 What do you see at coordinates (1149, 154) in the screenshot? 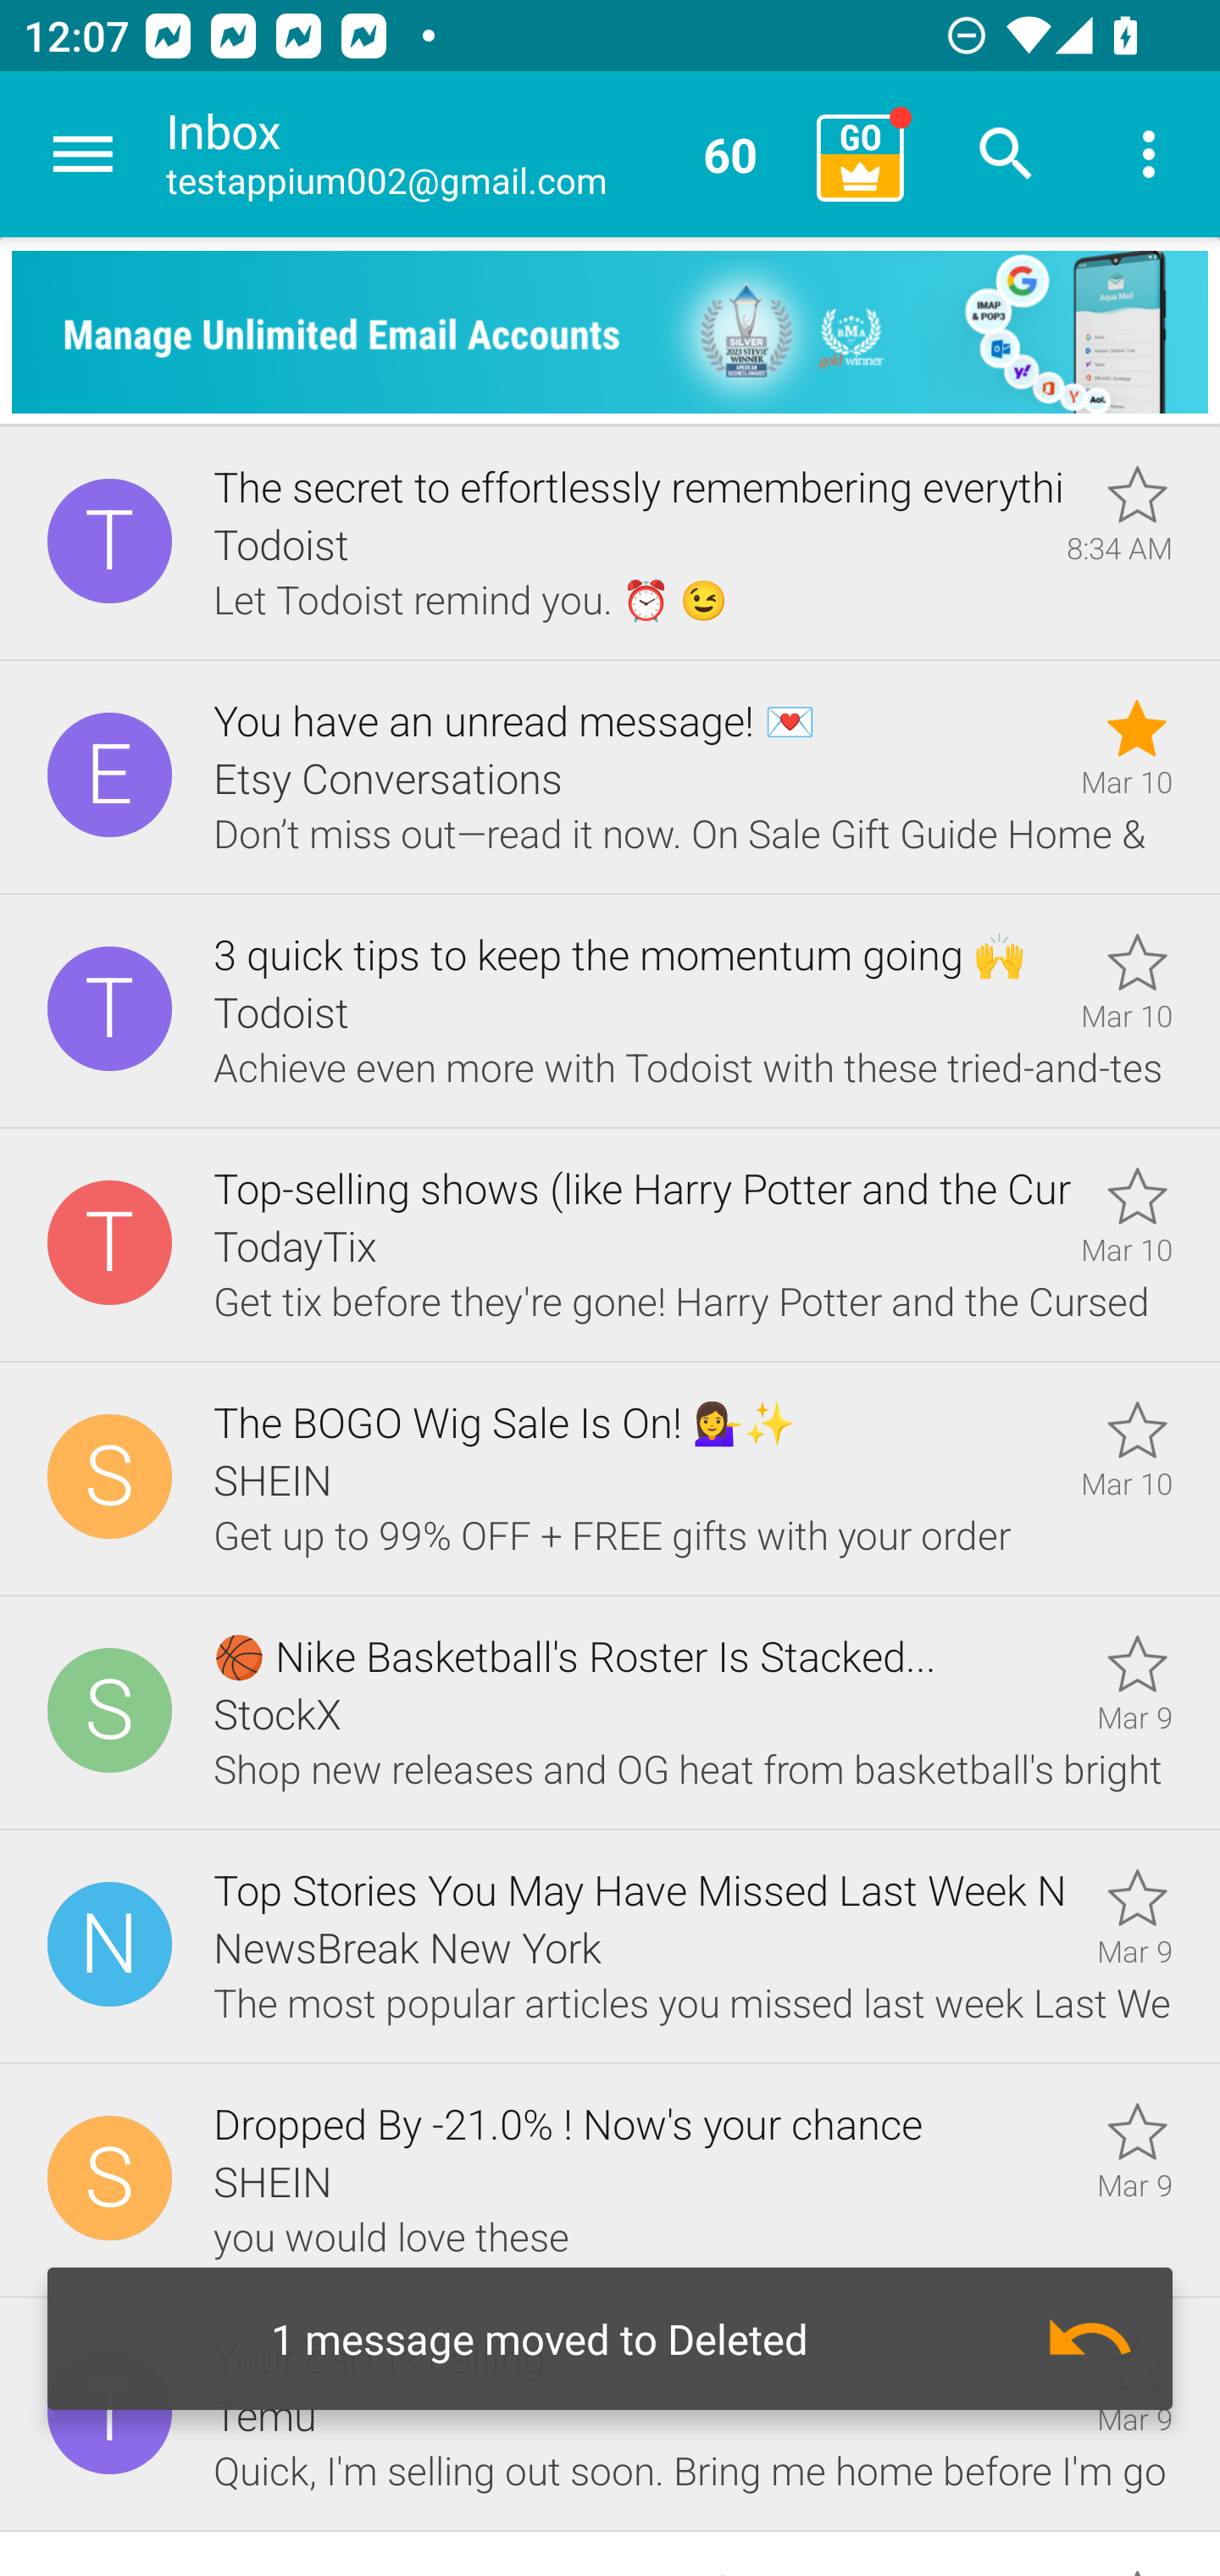
I see `More options` at bounding box center [1149, 154].